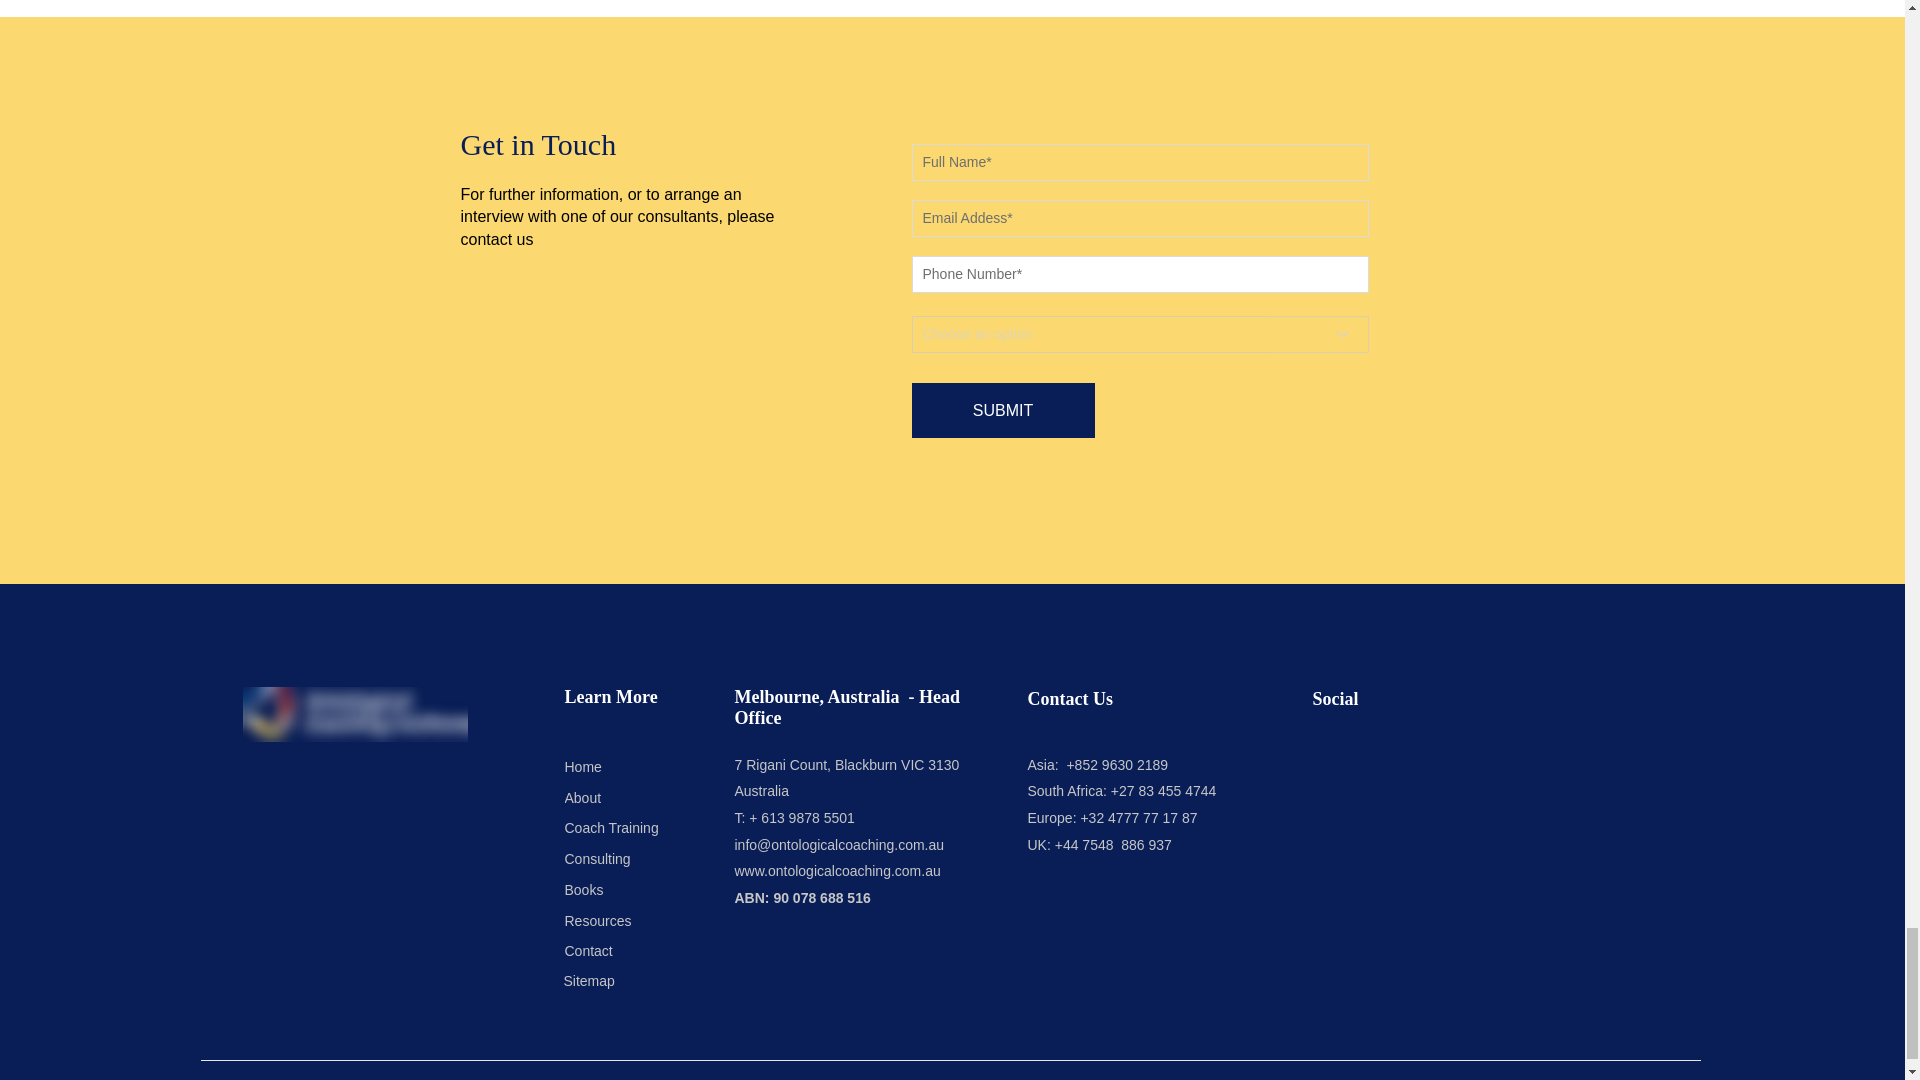 This screenshot has width=1920, height=1080. I want to click on Home, so click(631, 766).